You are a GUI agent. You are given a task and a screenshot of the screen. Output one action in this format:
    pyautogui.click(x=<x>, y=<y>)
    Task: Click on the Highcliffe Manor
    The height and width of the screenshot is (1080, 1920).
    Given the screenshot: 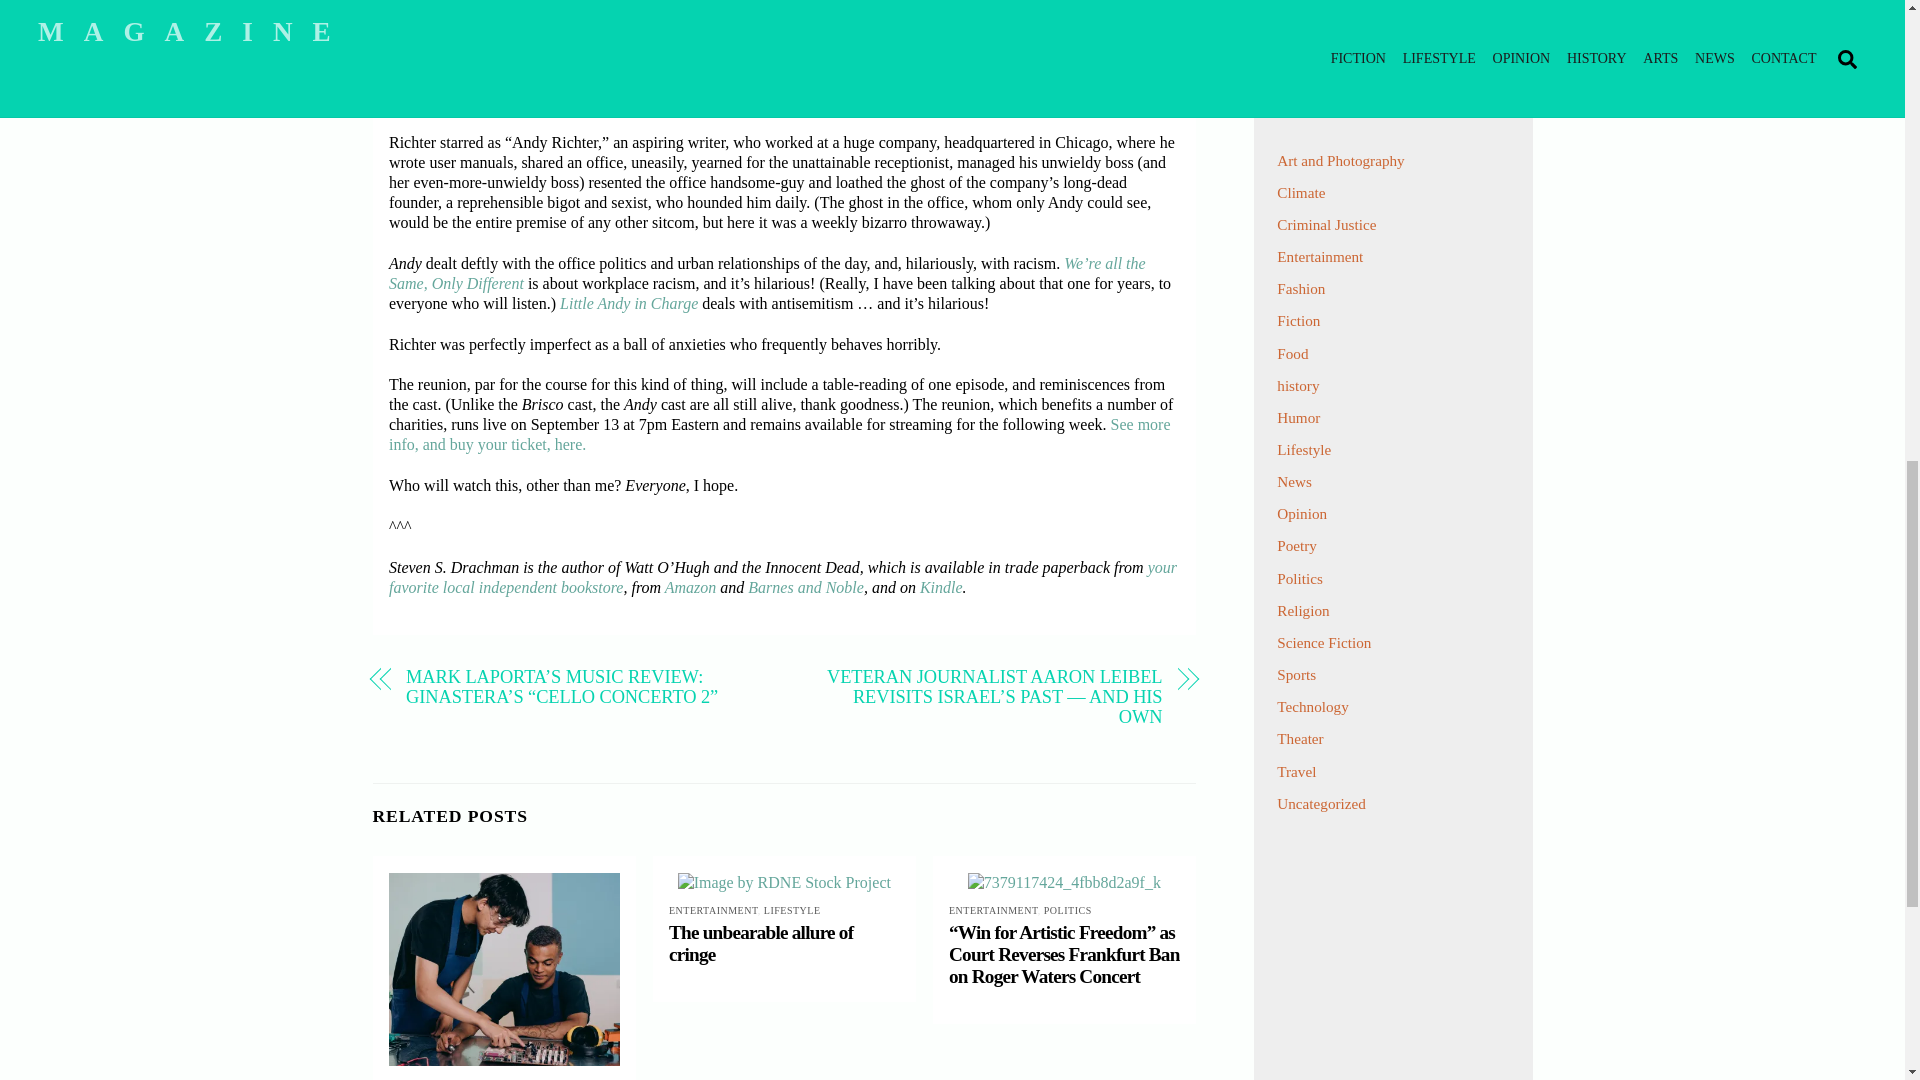 What is the action you would take?
    pyautogui.click(x=474, y=4)
    